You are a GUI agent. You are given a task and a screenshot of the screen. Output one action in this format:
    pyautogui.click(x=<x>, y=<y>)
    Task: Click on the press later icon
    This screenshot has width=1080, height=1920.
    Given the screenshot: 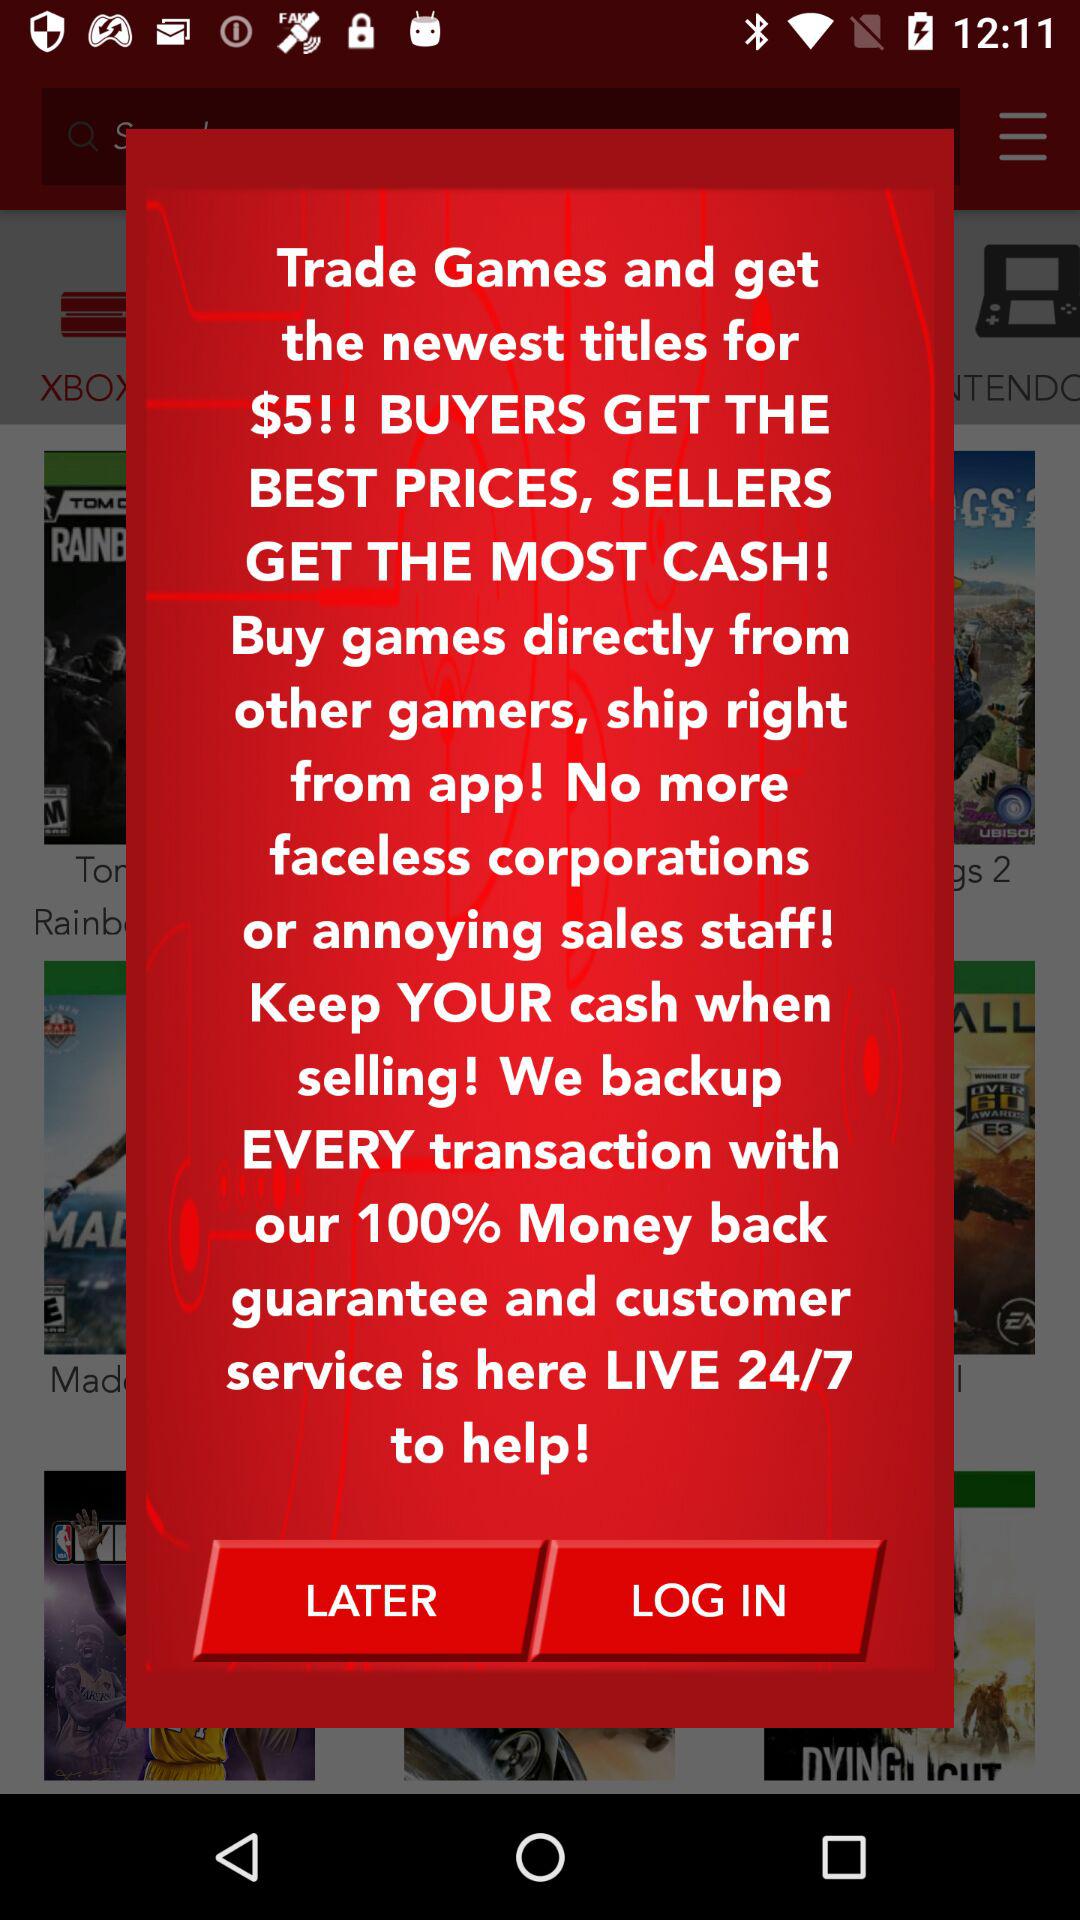 What is the action you would take?
    pyautogui.click(x=370, y=1600)
    